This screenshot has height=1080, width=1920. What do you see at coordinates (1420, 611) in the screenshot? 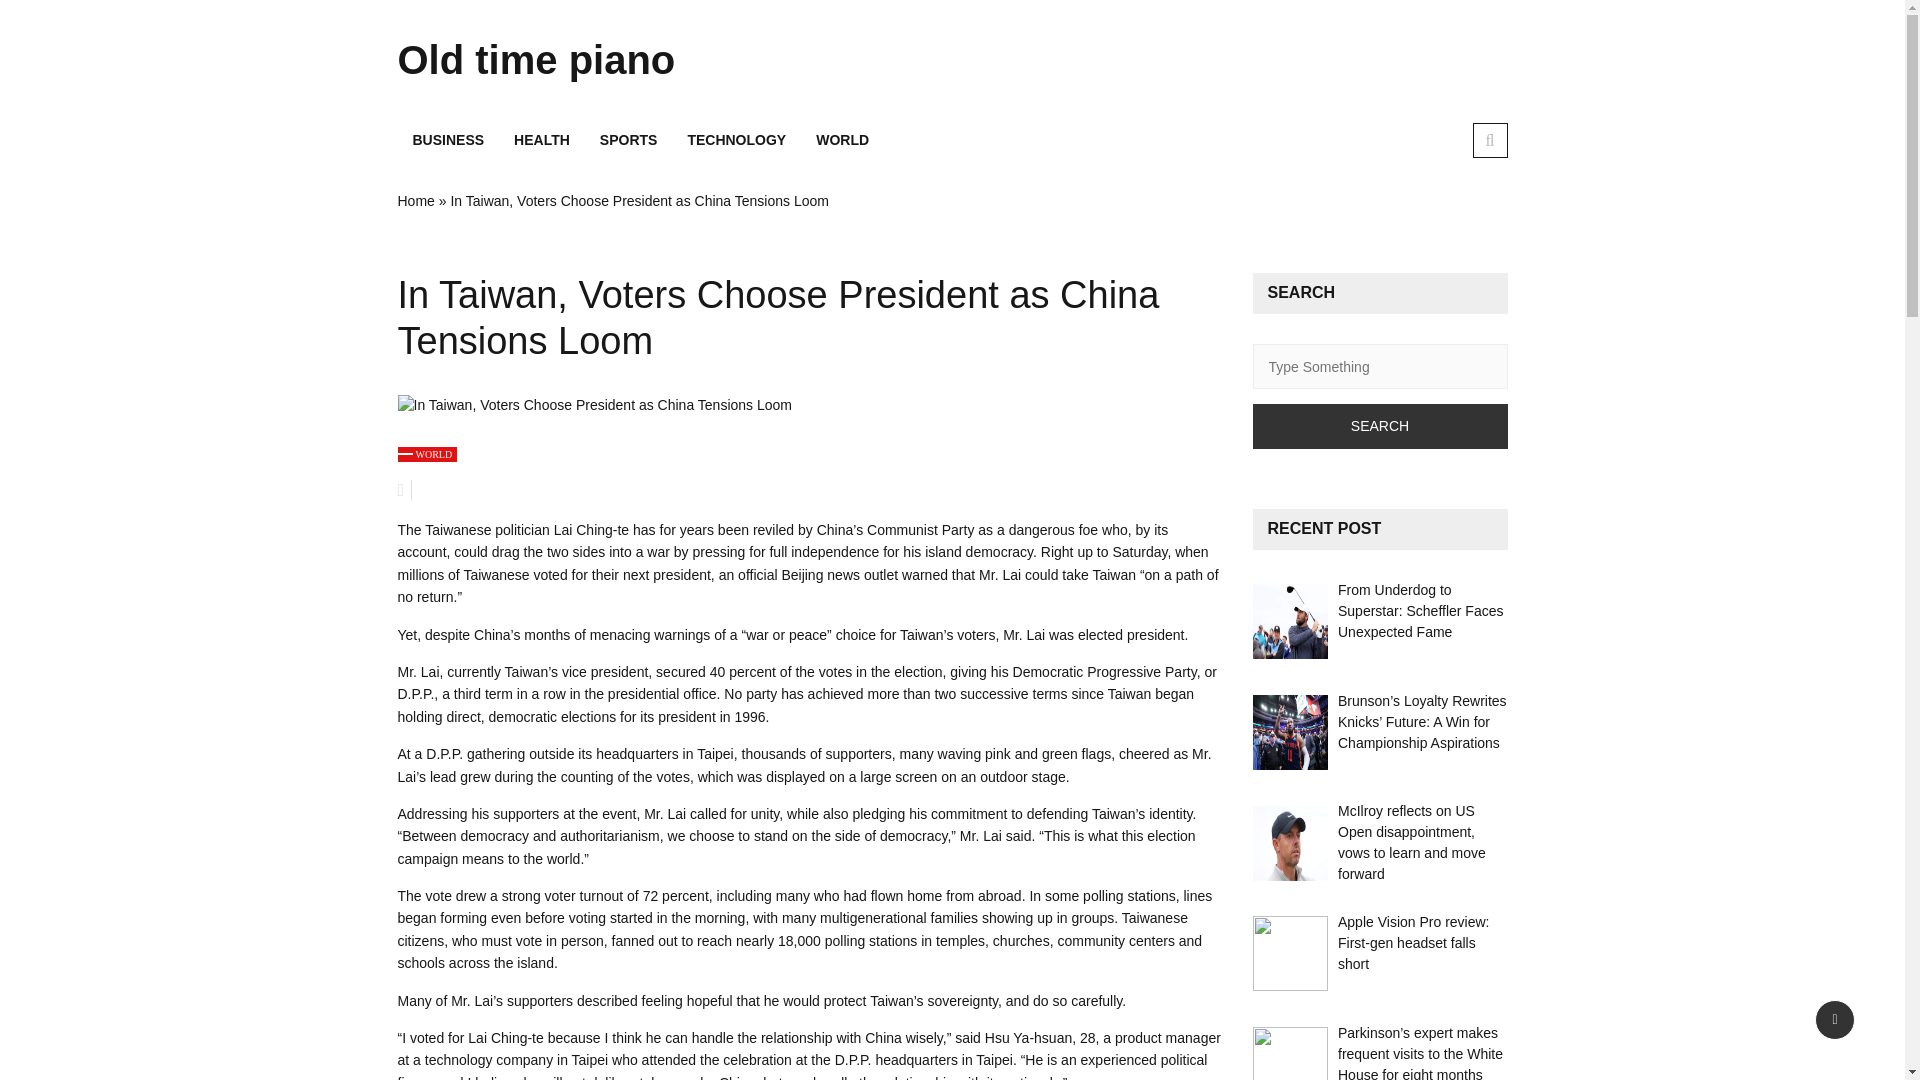
I see `From Underdog to Superstar: Scheffler Faces Unexpected Fame` at bounding box center [1420, 611].